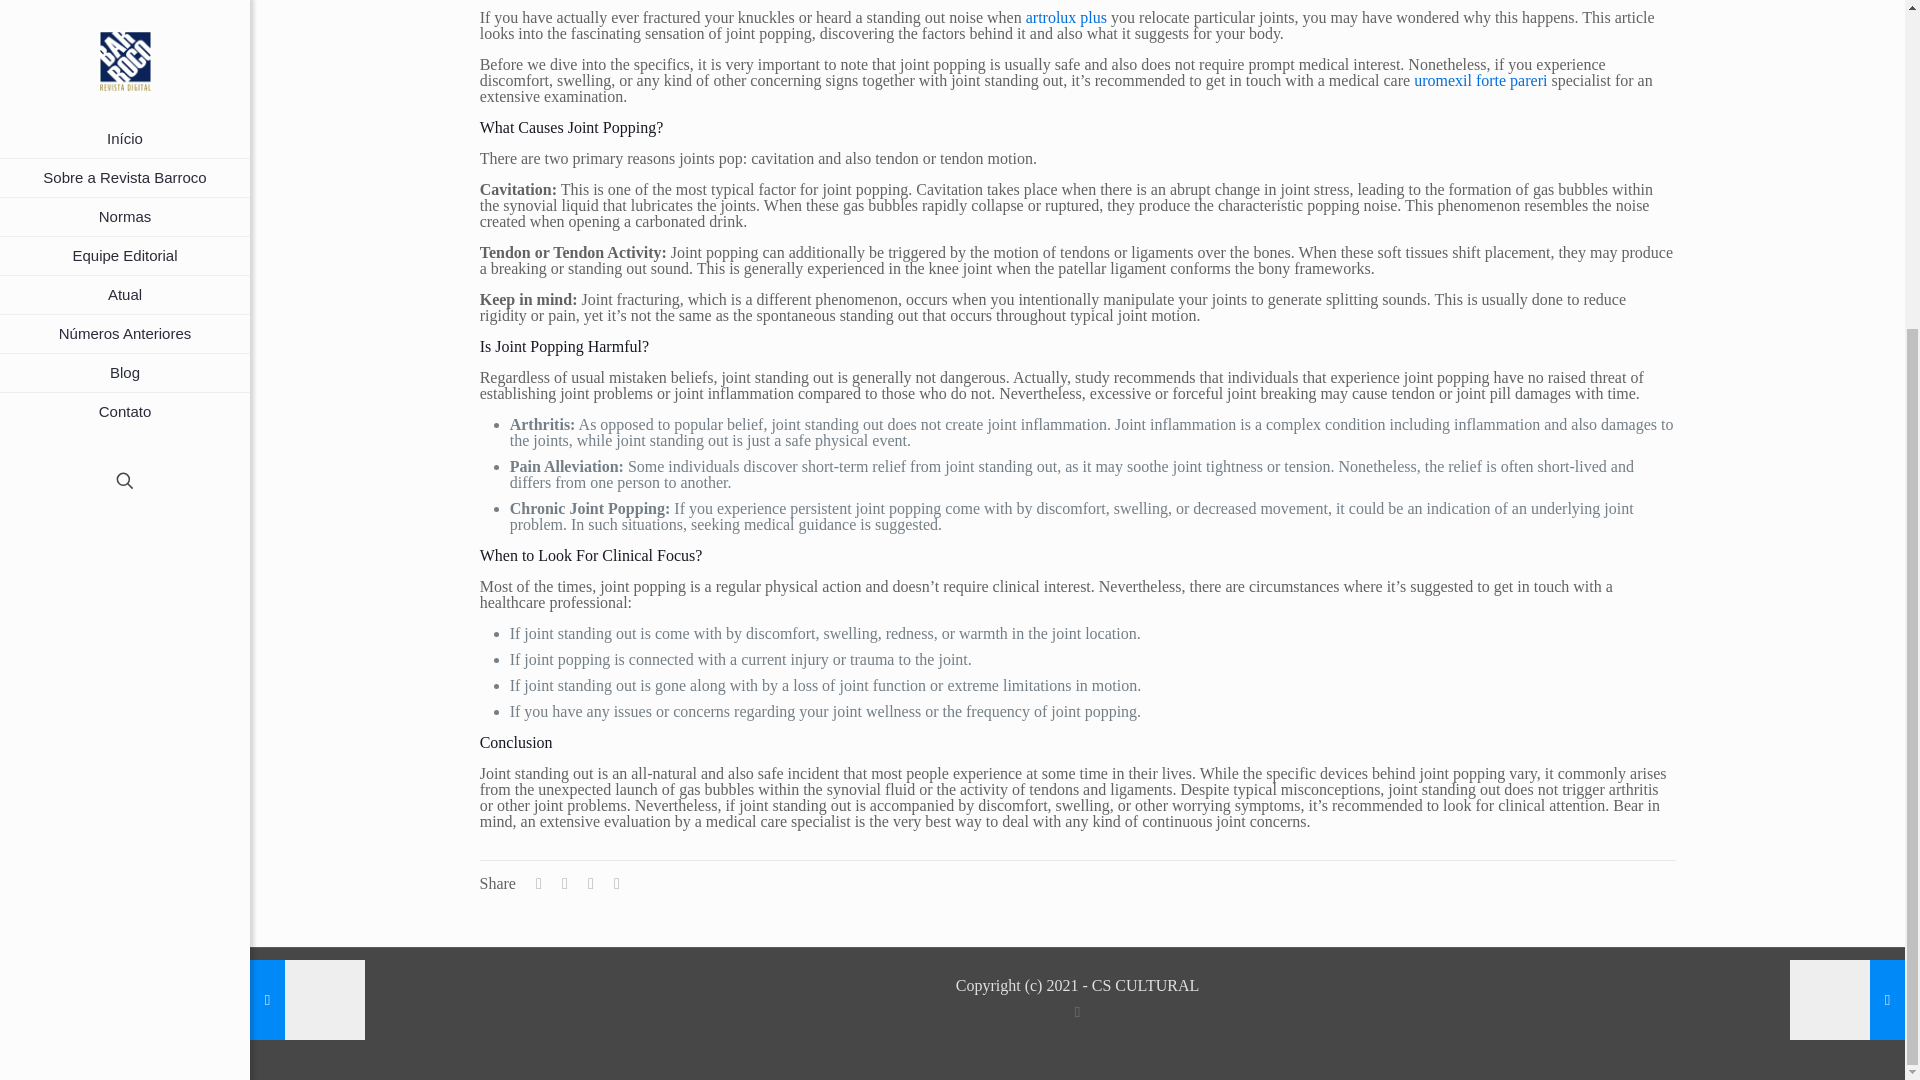 Image resolution: width=1920 pixels, height=1080 pixels. What do you see at coordinates (1066, 16) in the screenshot?
I see `artrolux plus` at bounding box center [1066, 16].